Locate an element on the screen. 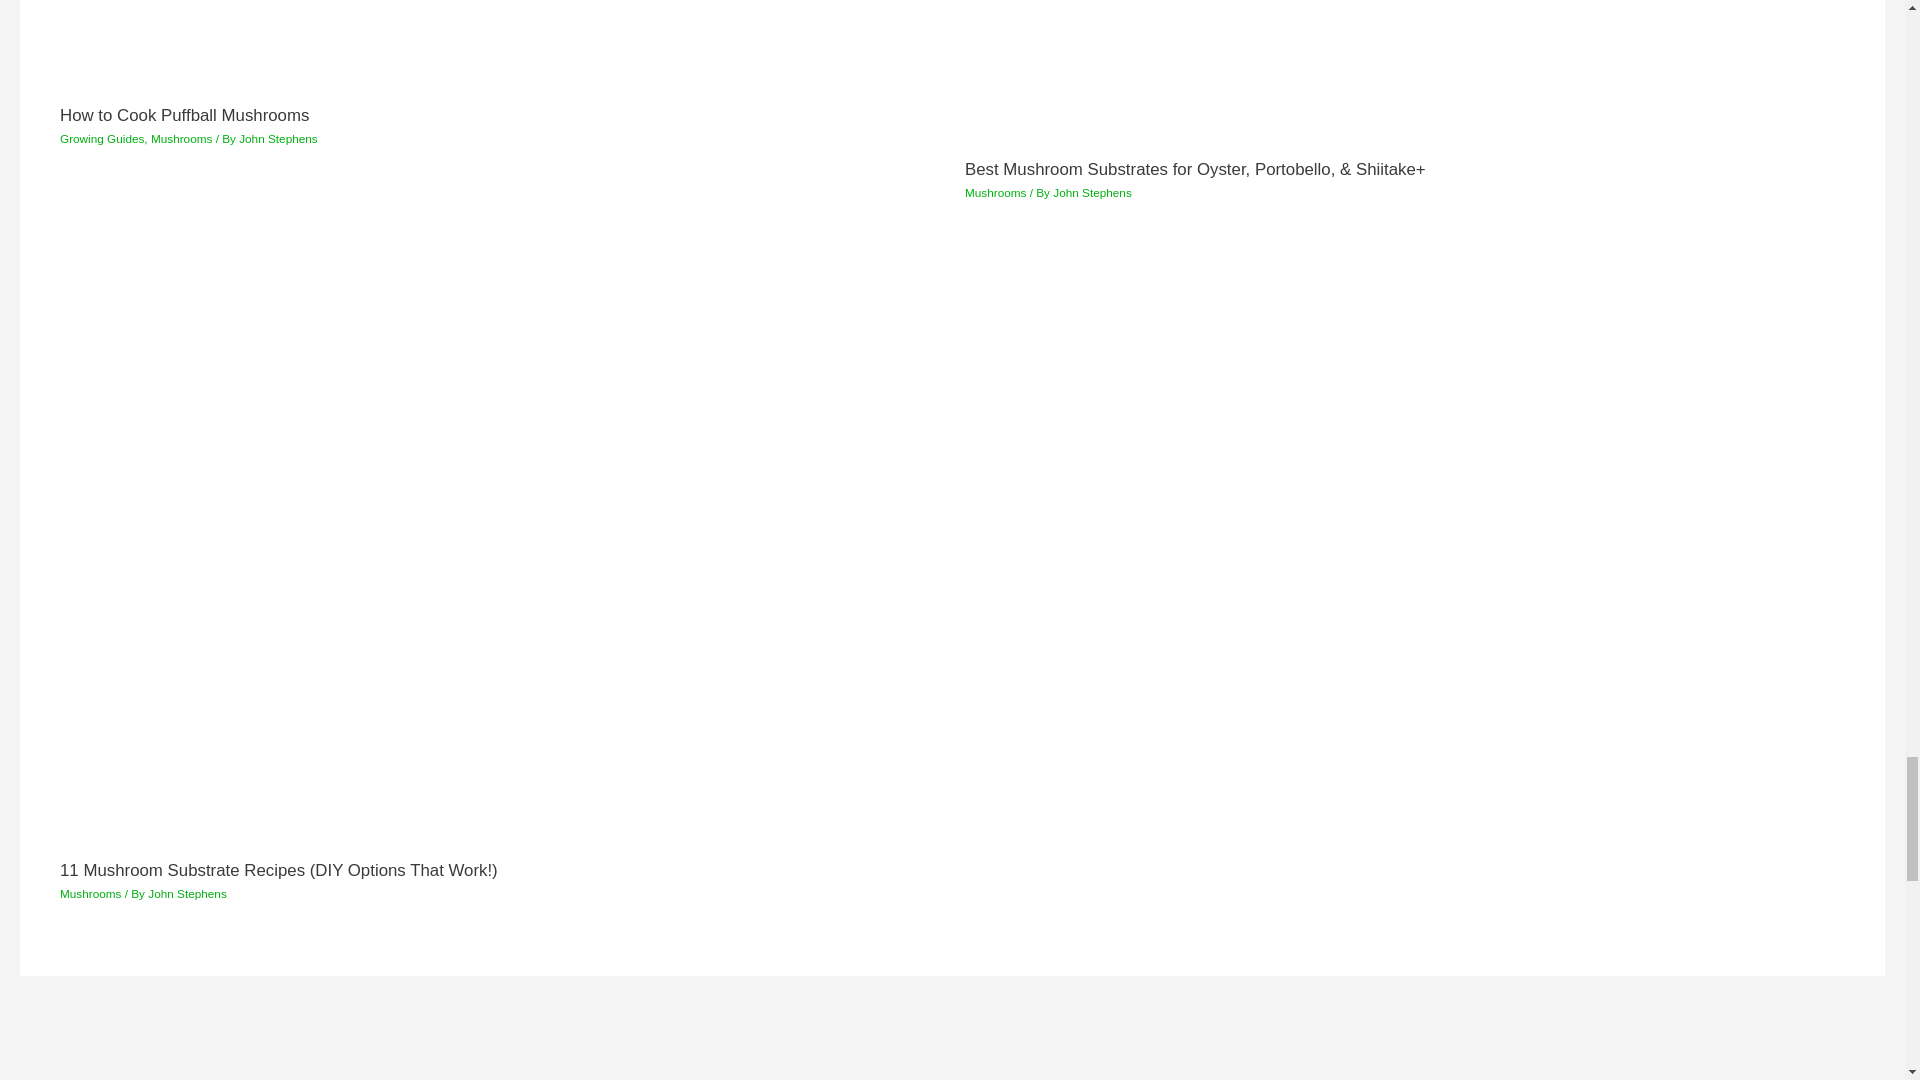 The image size is (1920, 1080). View all posts by John Stephens is located at coordinates (1092, 192).